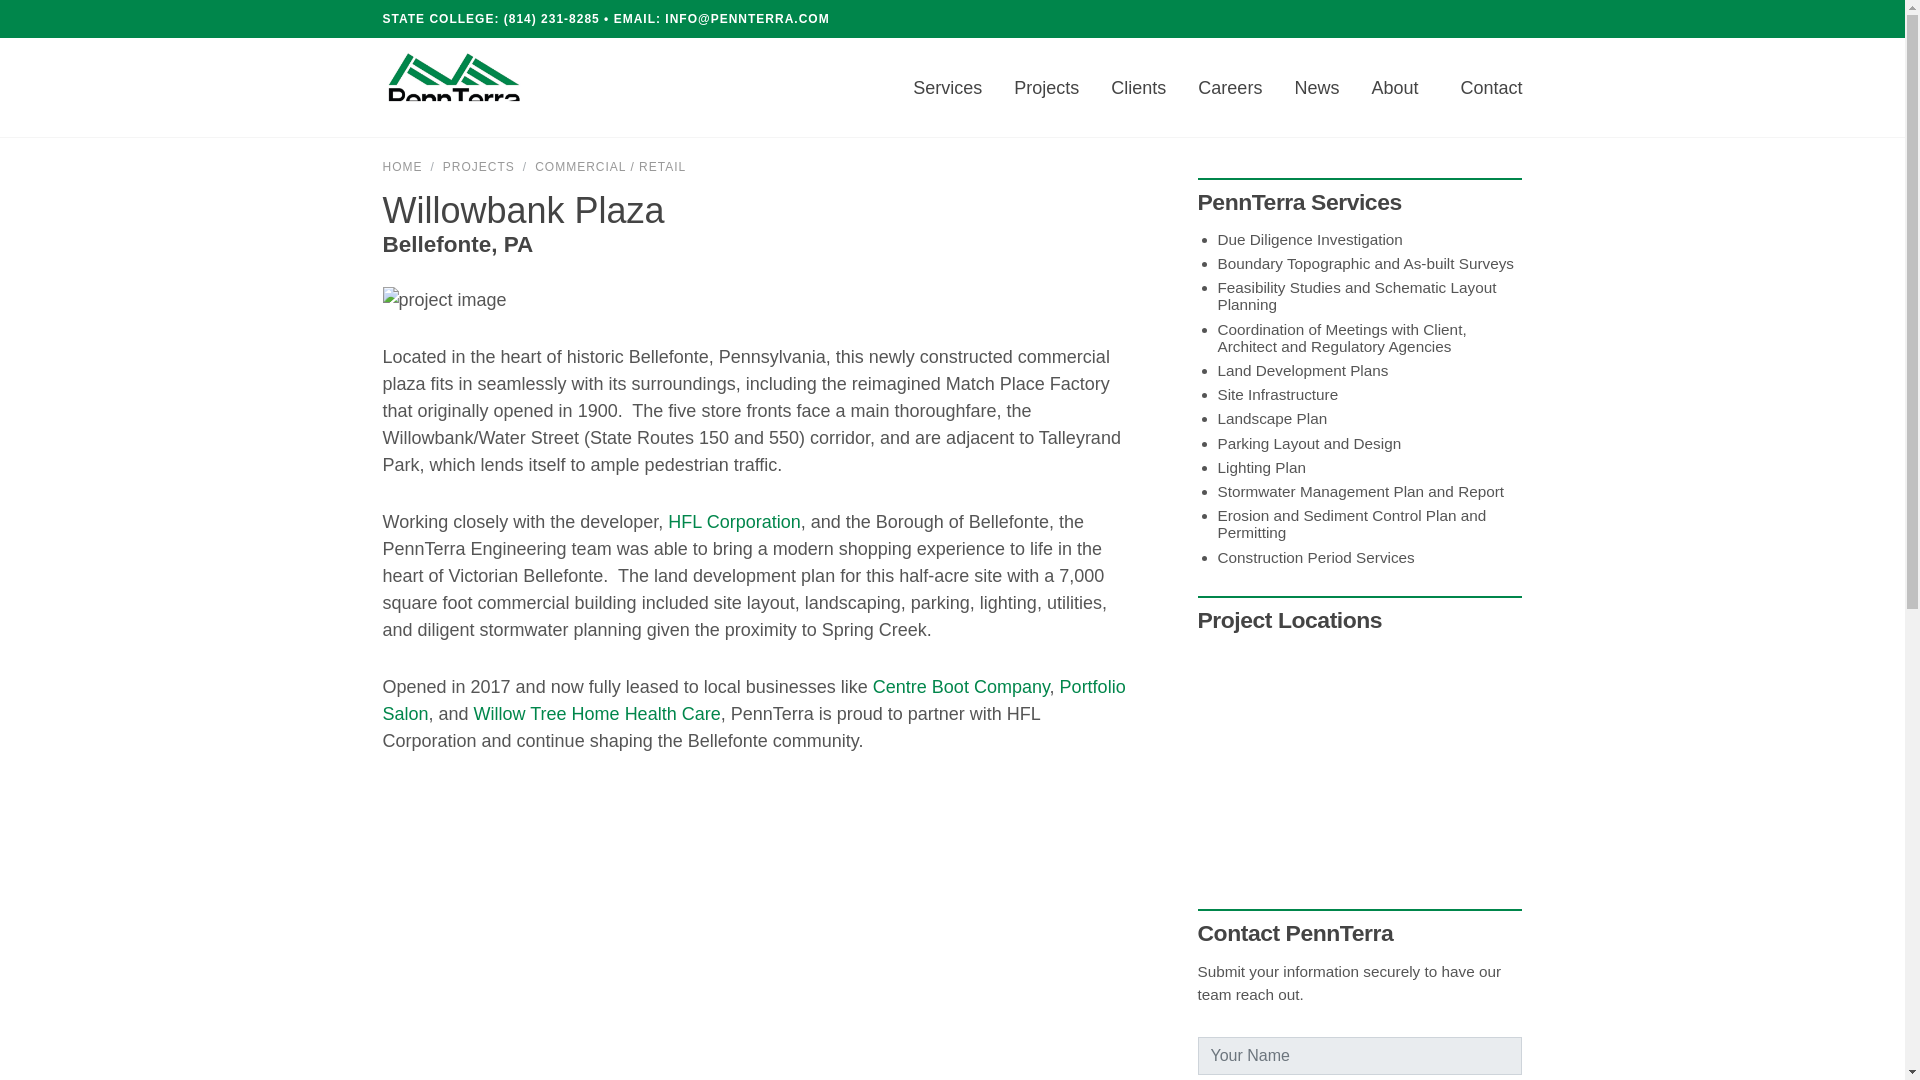 This screenshot has height=1080, width=1920. Describe the element at coordinates (962, 686) in the screenshot. I see `Centre Boot Company` at that location.